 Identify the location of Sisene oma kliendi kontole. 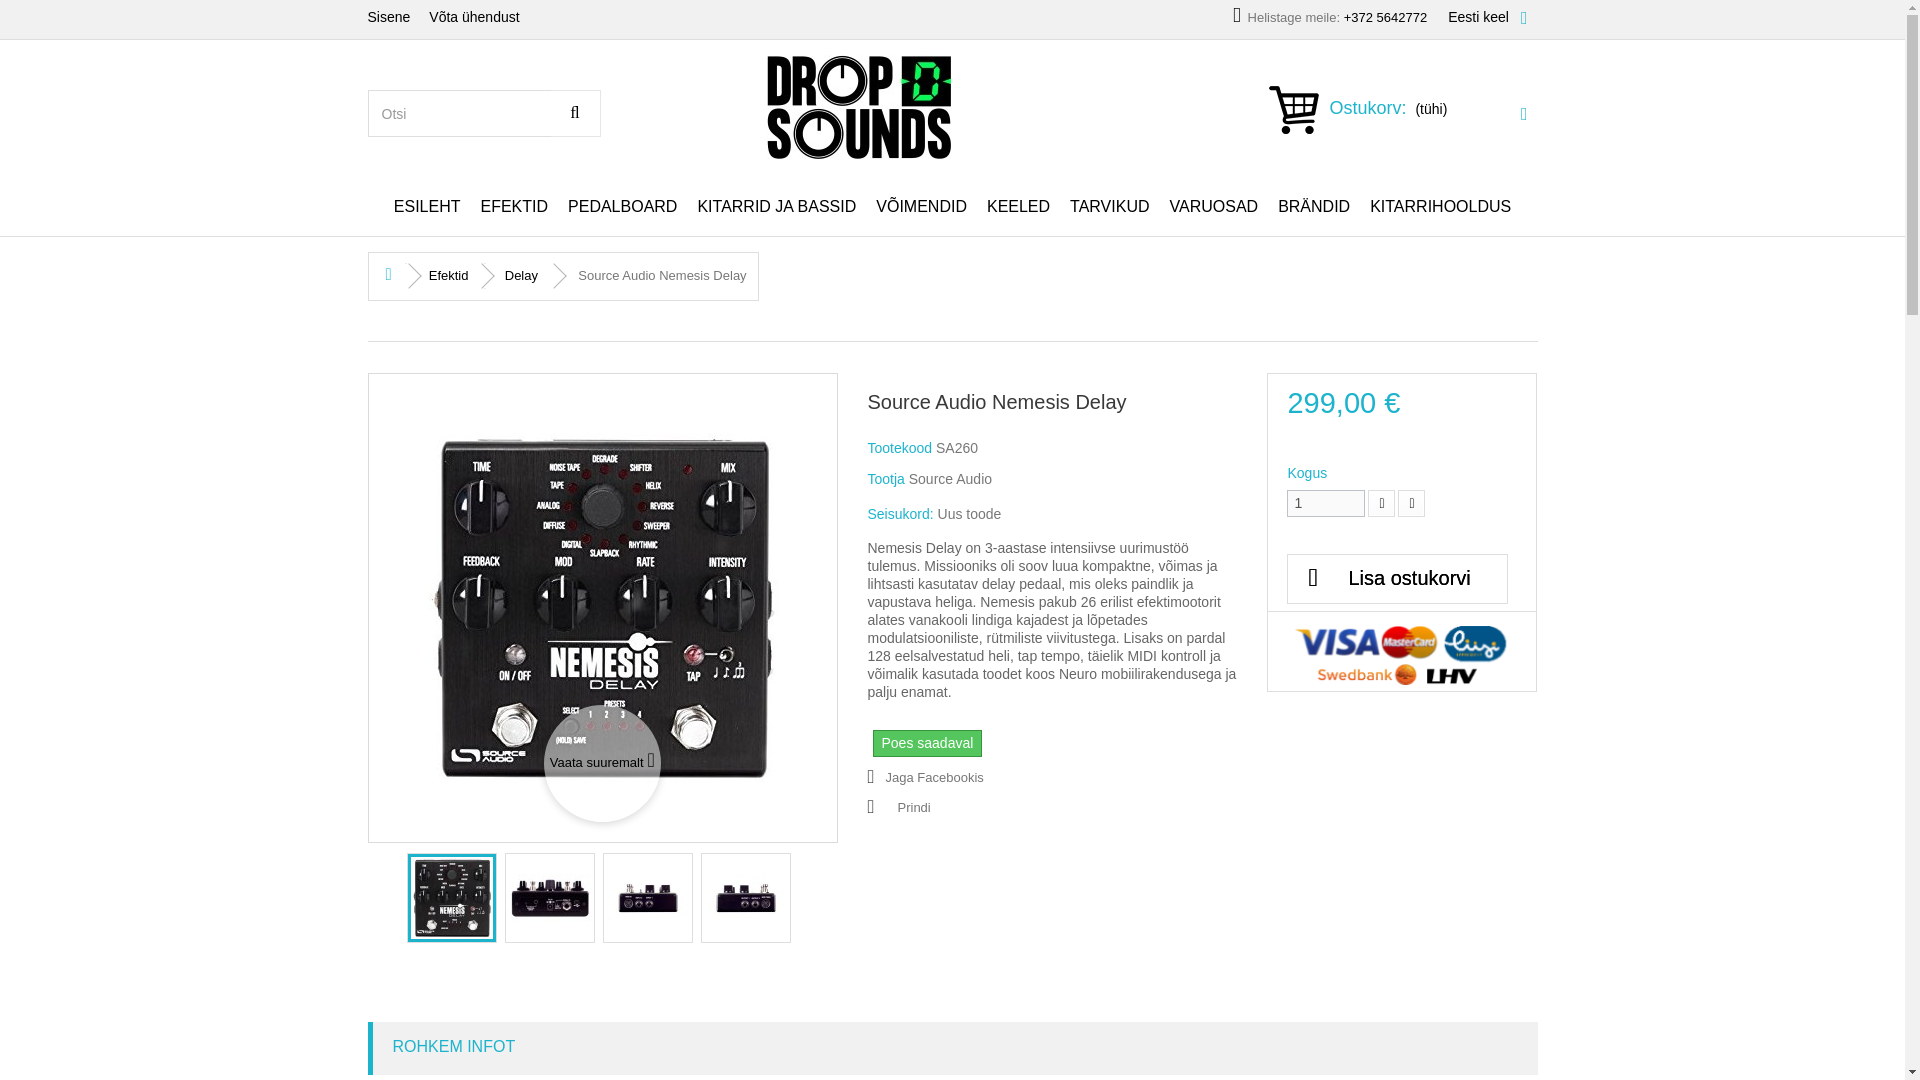
(394, 18).